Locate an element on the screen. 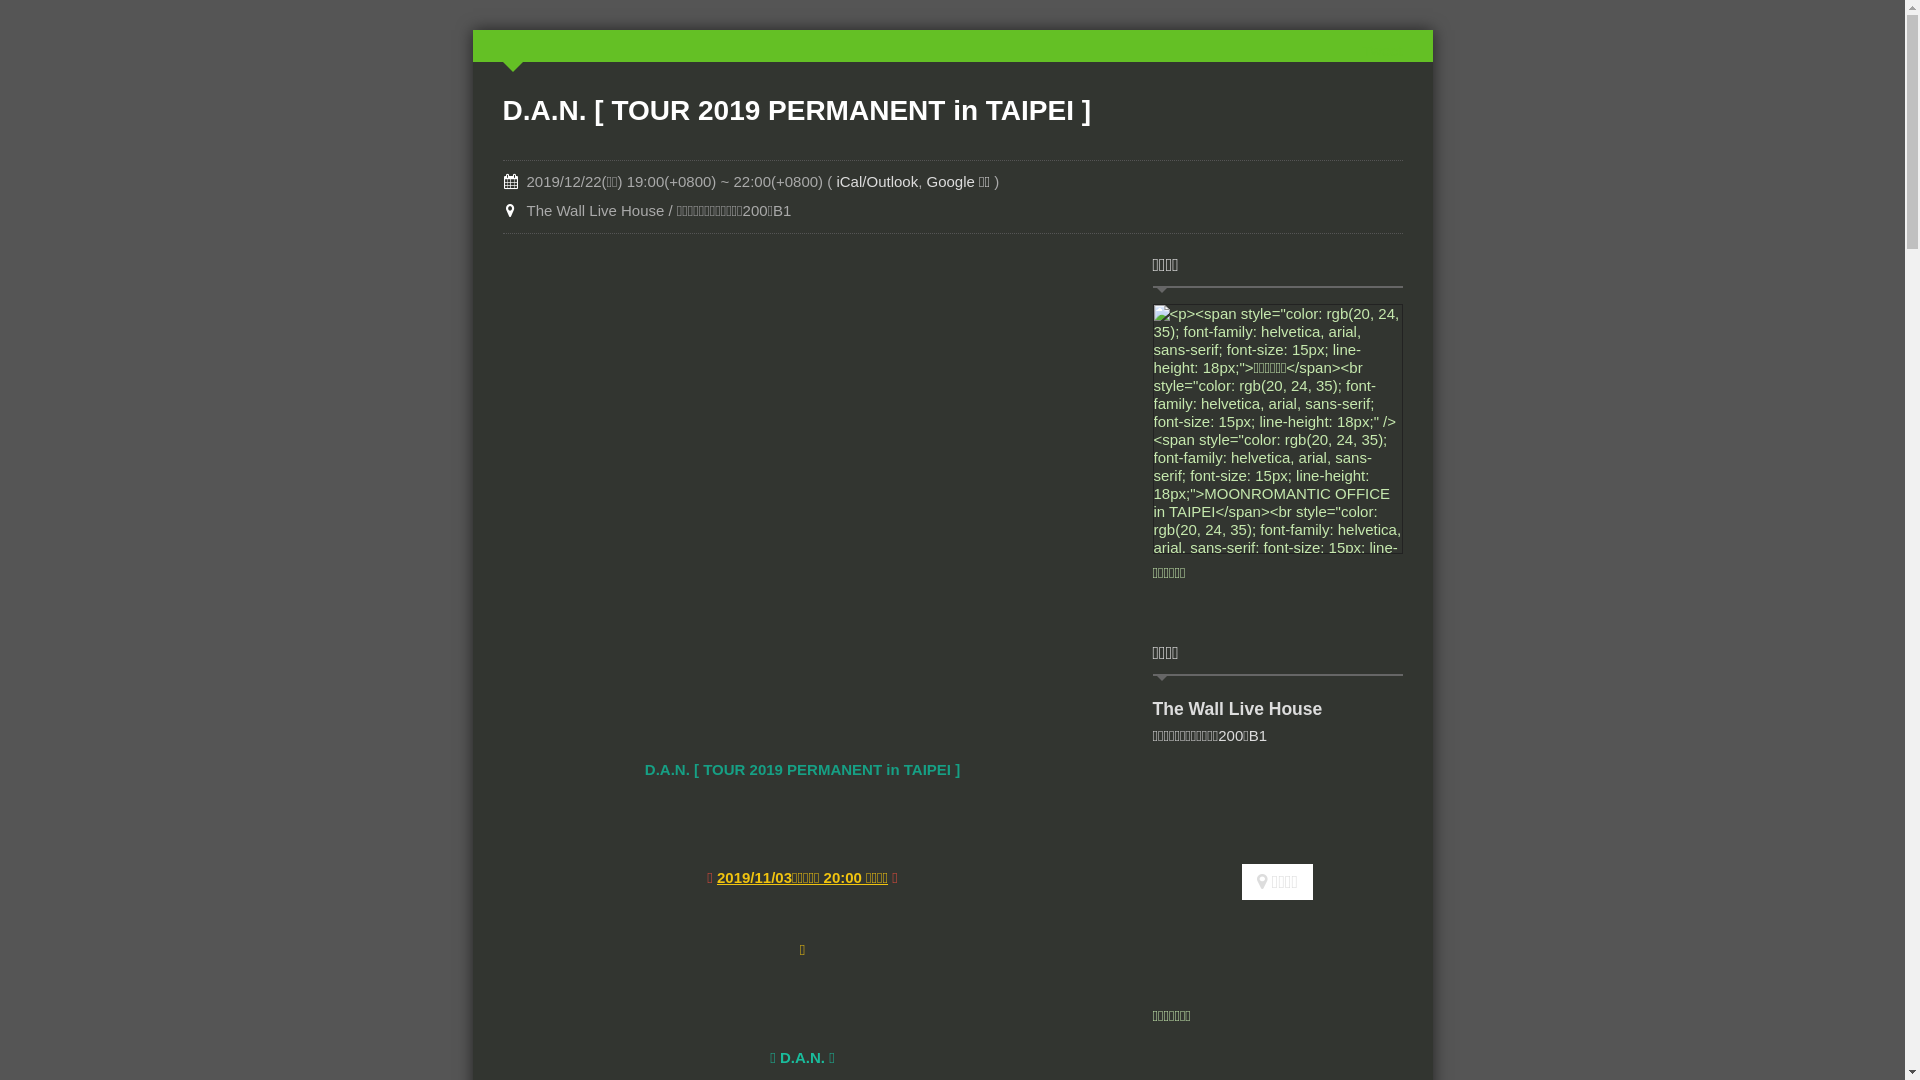 Image resolution: width=1920 pixels, height=1080 pixels. iCal/Outlook is located at coordinates (877, 182).